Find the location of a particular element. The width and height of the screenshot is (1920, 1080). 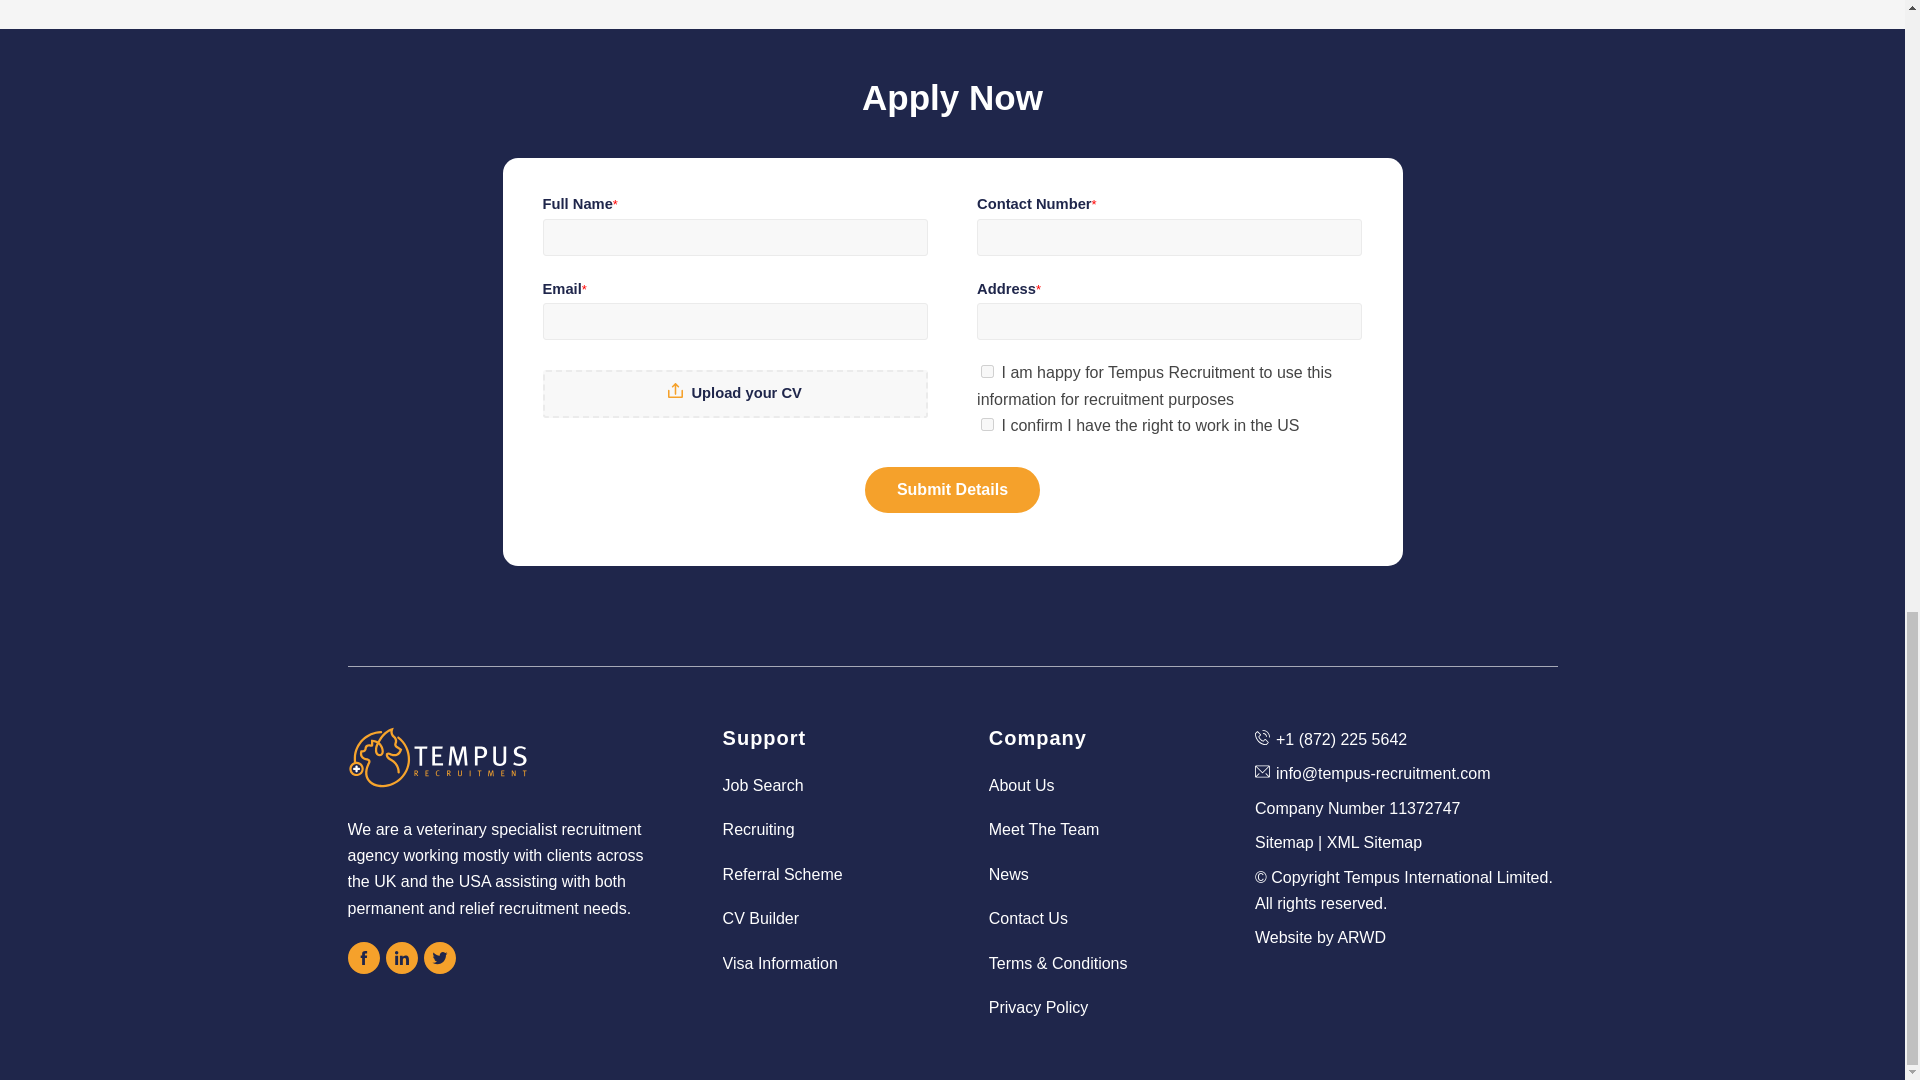

Submit Details is located at coordinates (952, 490).